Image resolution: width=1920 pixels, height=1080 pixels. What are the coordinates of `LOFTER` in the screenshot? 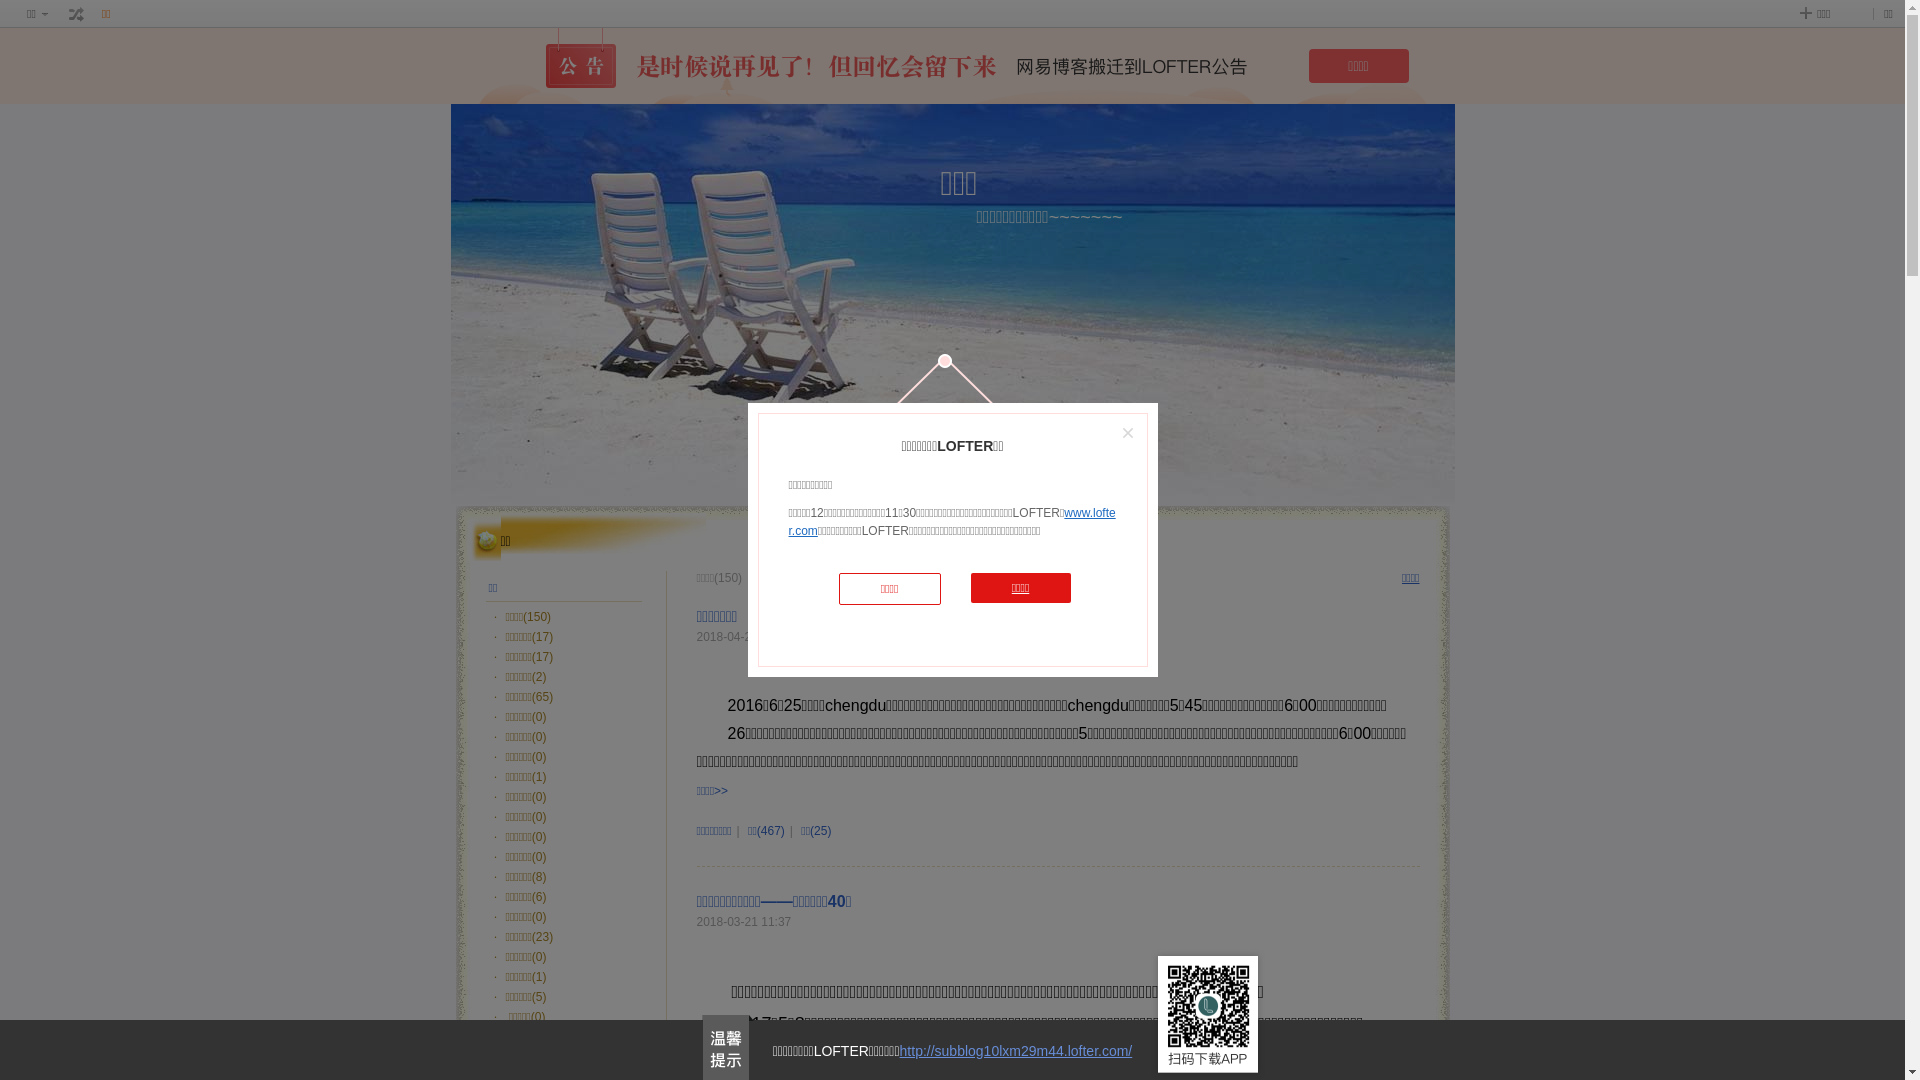 It's located at (910, 465).